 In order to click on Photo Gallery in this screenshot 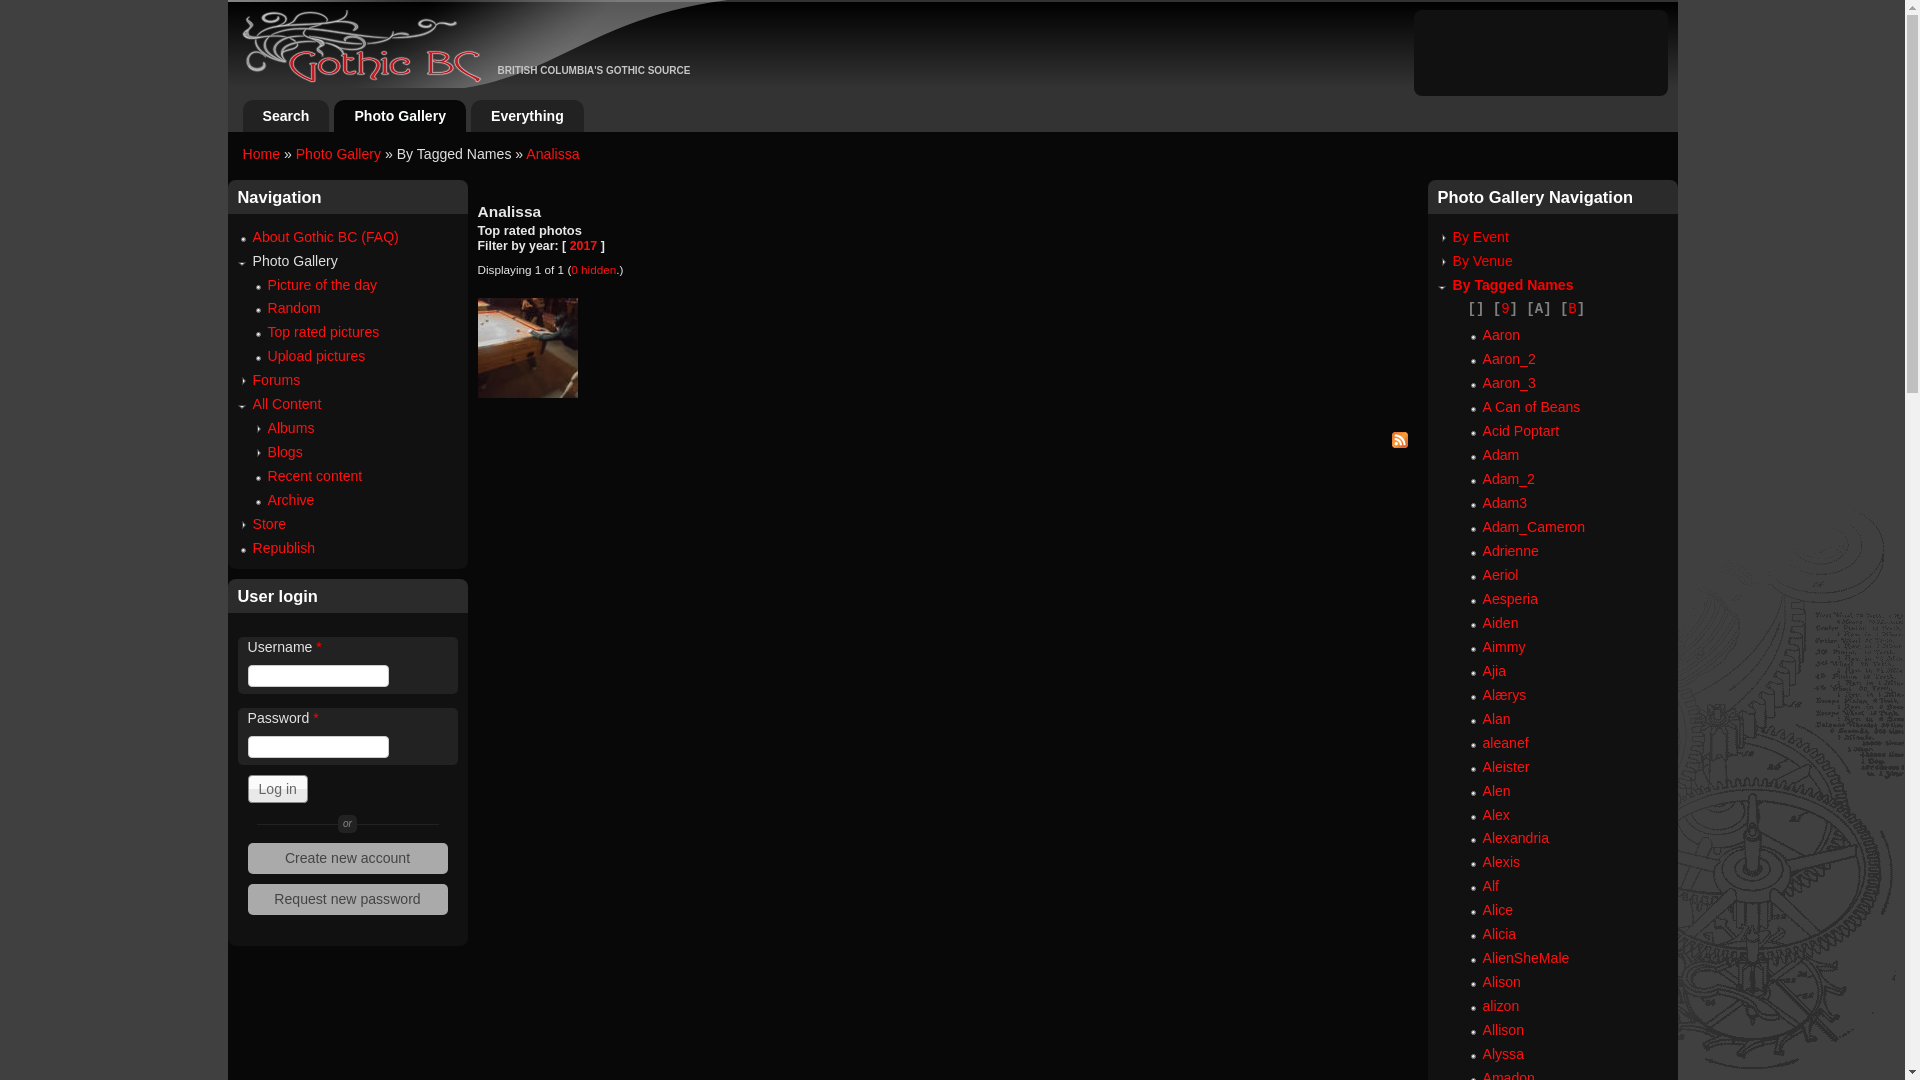, I will do `click(338, 154)`.